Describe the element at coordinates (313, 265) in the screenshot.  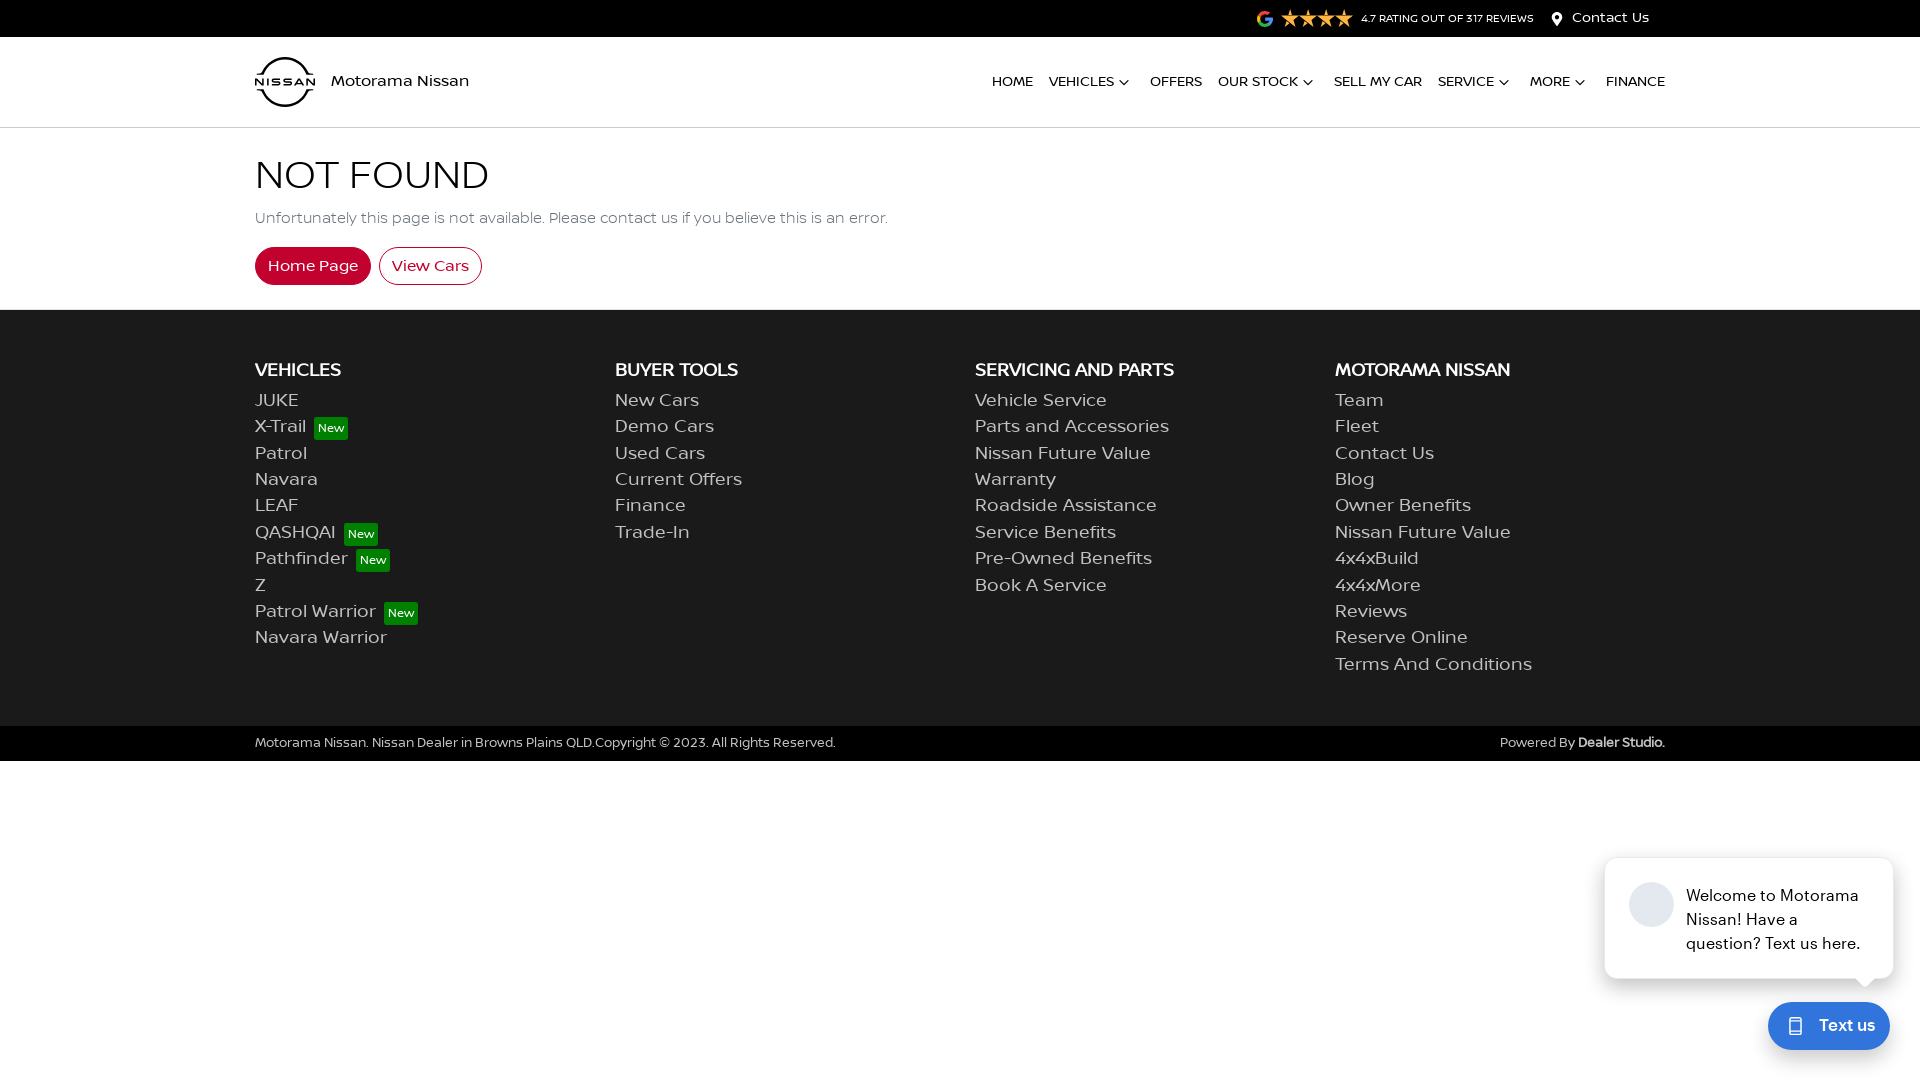
I see `Home Page` at that location.